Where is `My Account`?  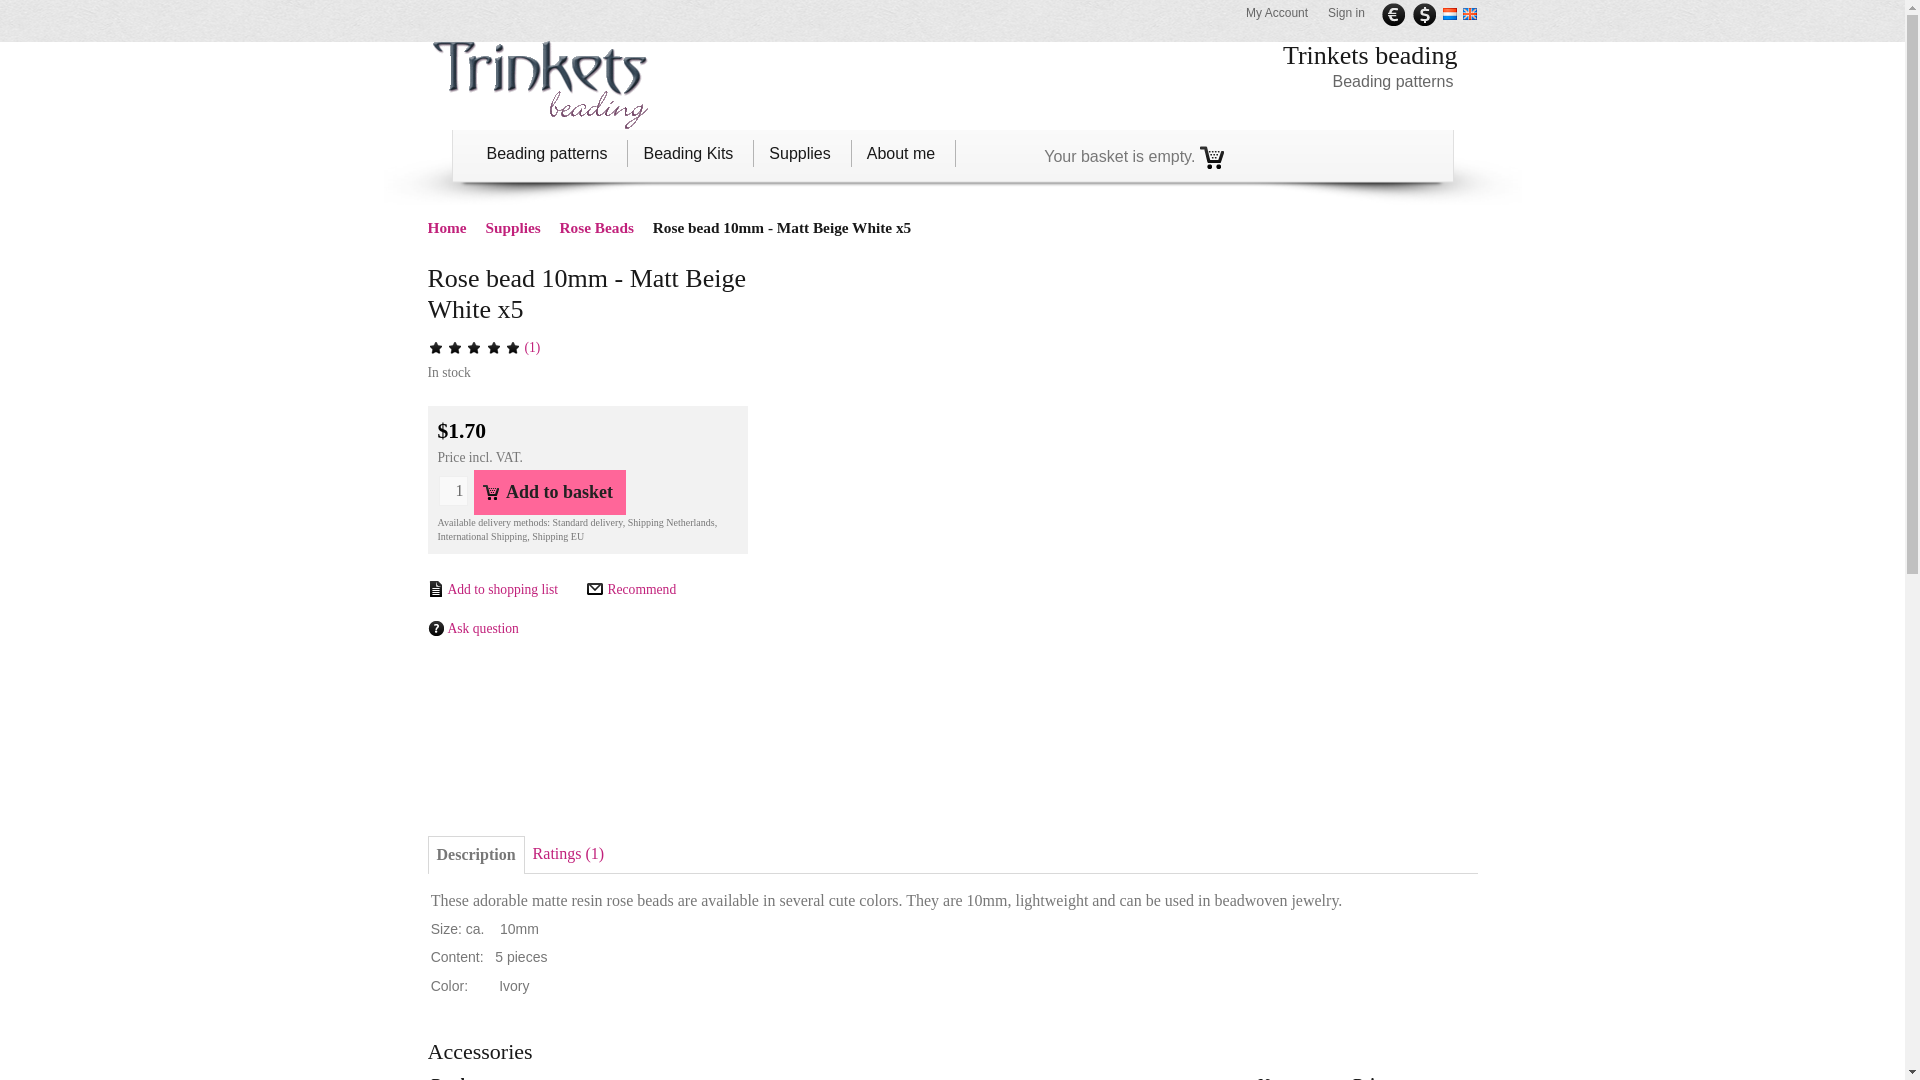
My Account is located at coordinates (1282, 14).